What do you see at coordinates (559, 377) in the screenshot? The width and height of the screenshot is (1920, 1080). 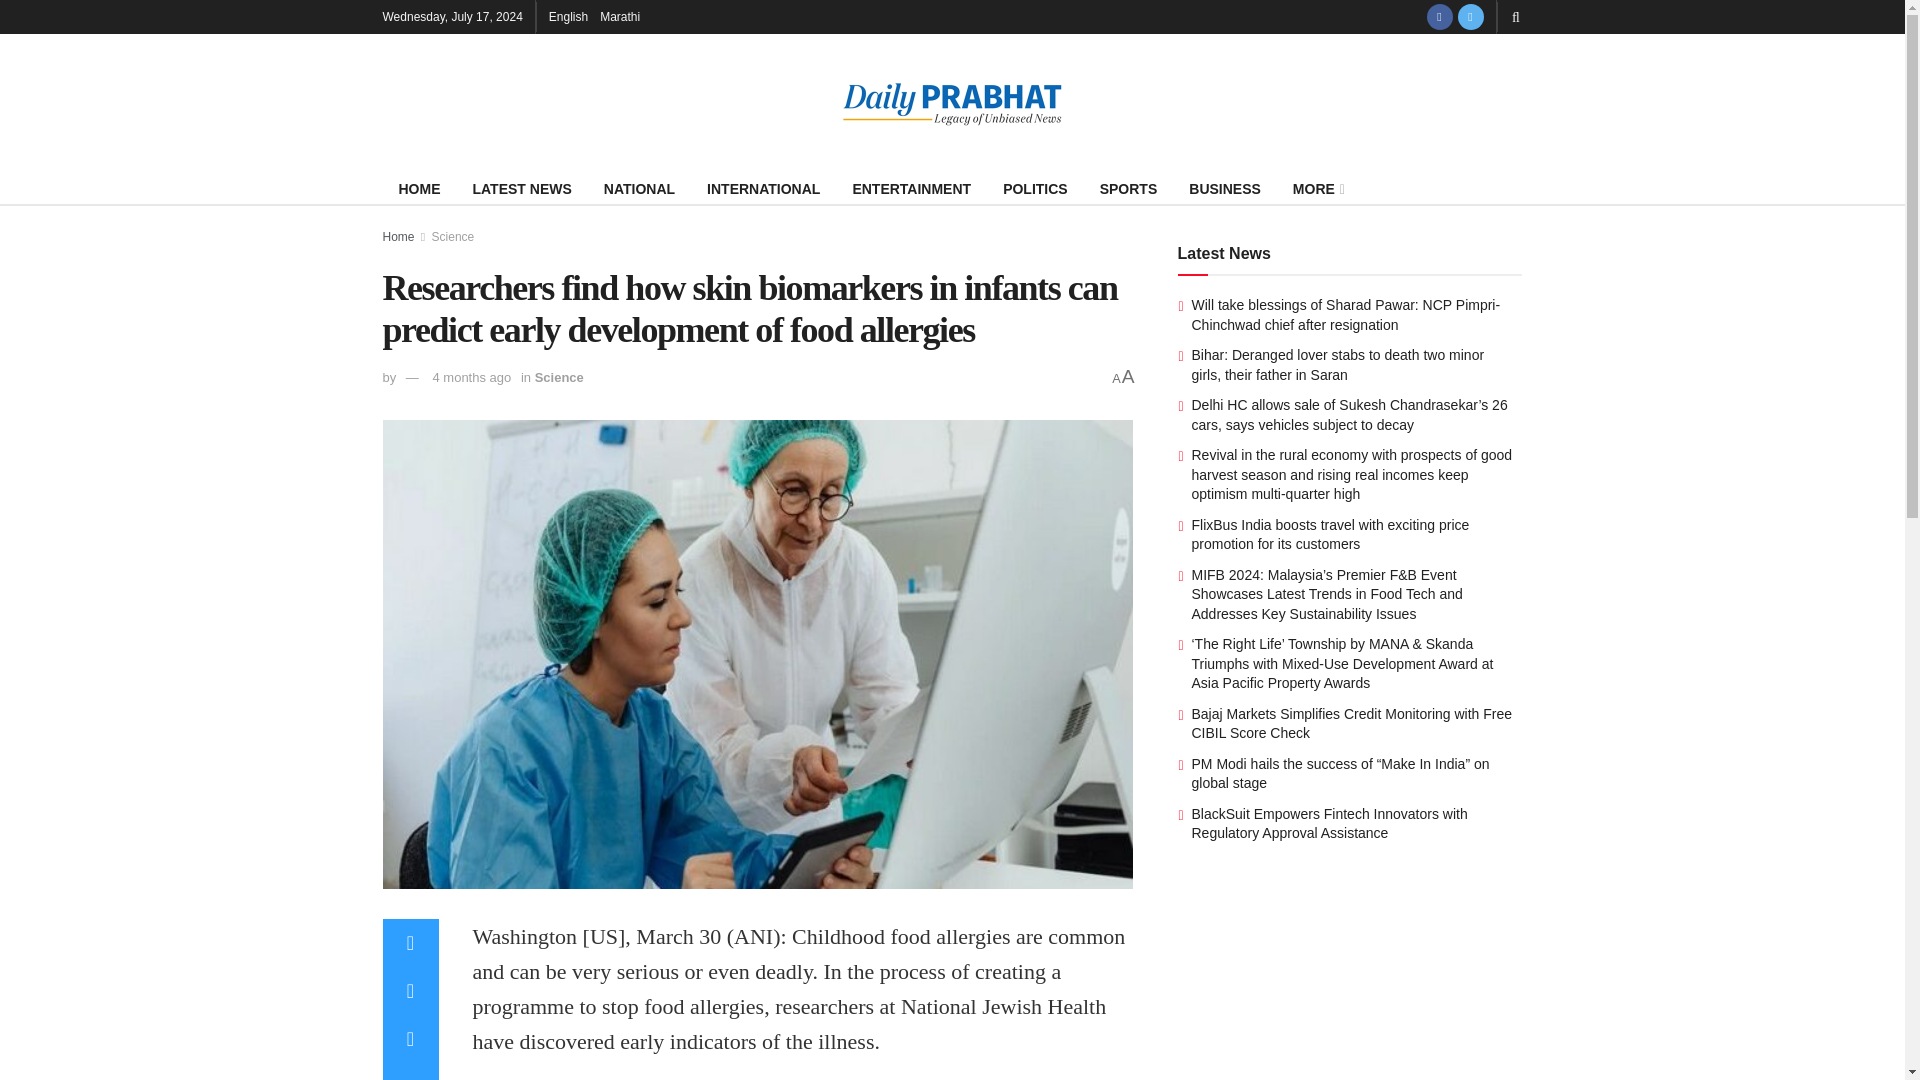 I see `Science` at bounding box center [559, 377].